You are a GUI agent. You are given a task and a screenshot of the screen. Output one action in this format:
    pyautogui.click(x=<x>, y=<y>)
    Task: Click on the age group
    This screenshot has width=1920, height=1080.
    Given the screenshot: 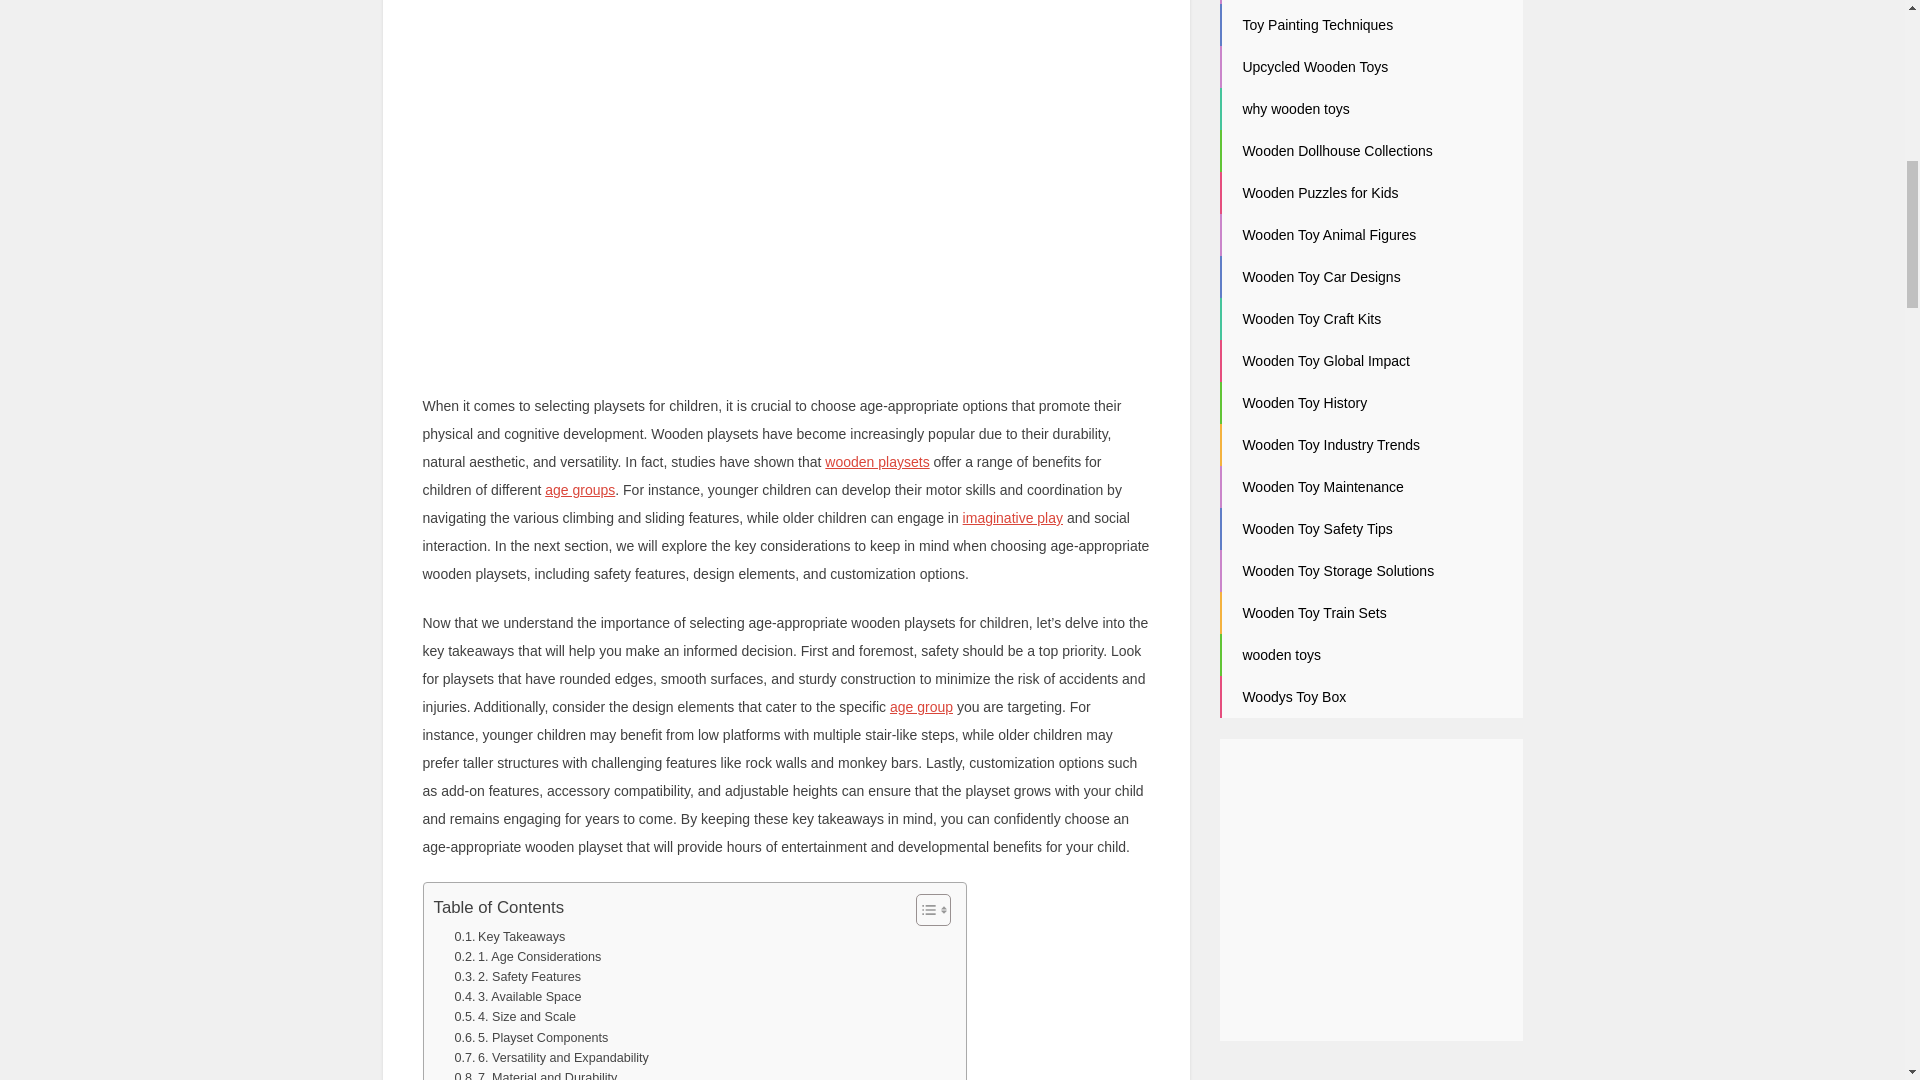 What is the action you would take?
    pyautogui.click(x=921, y=706)
    